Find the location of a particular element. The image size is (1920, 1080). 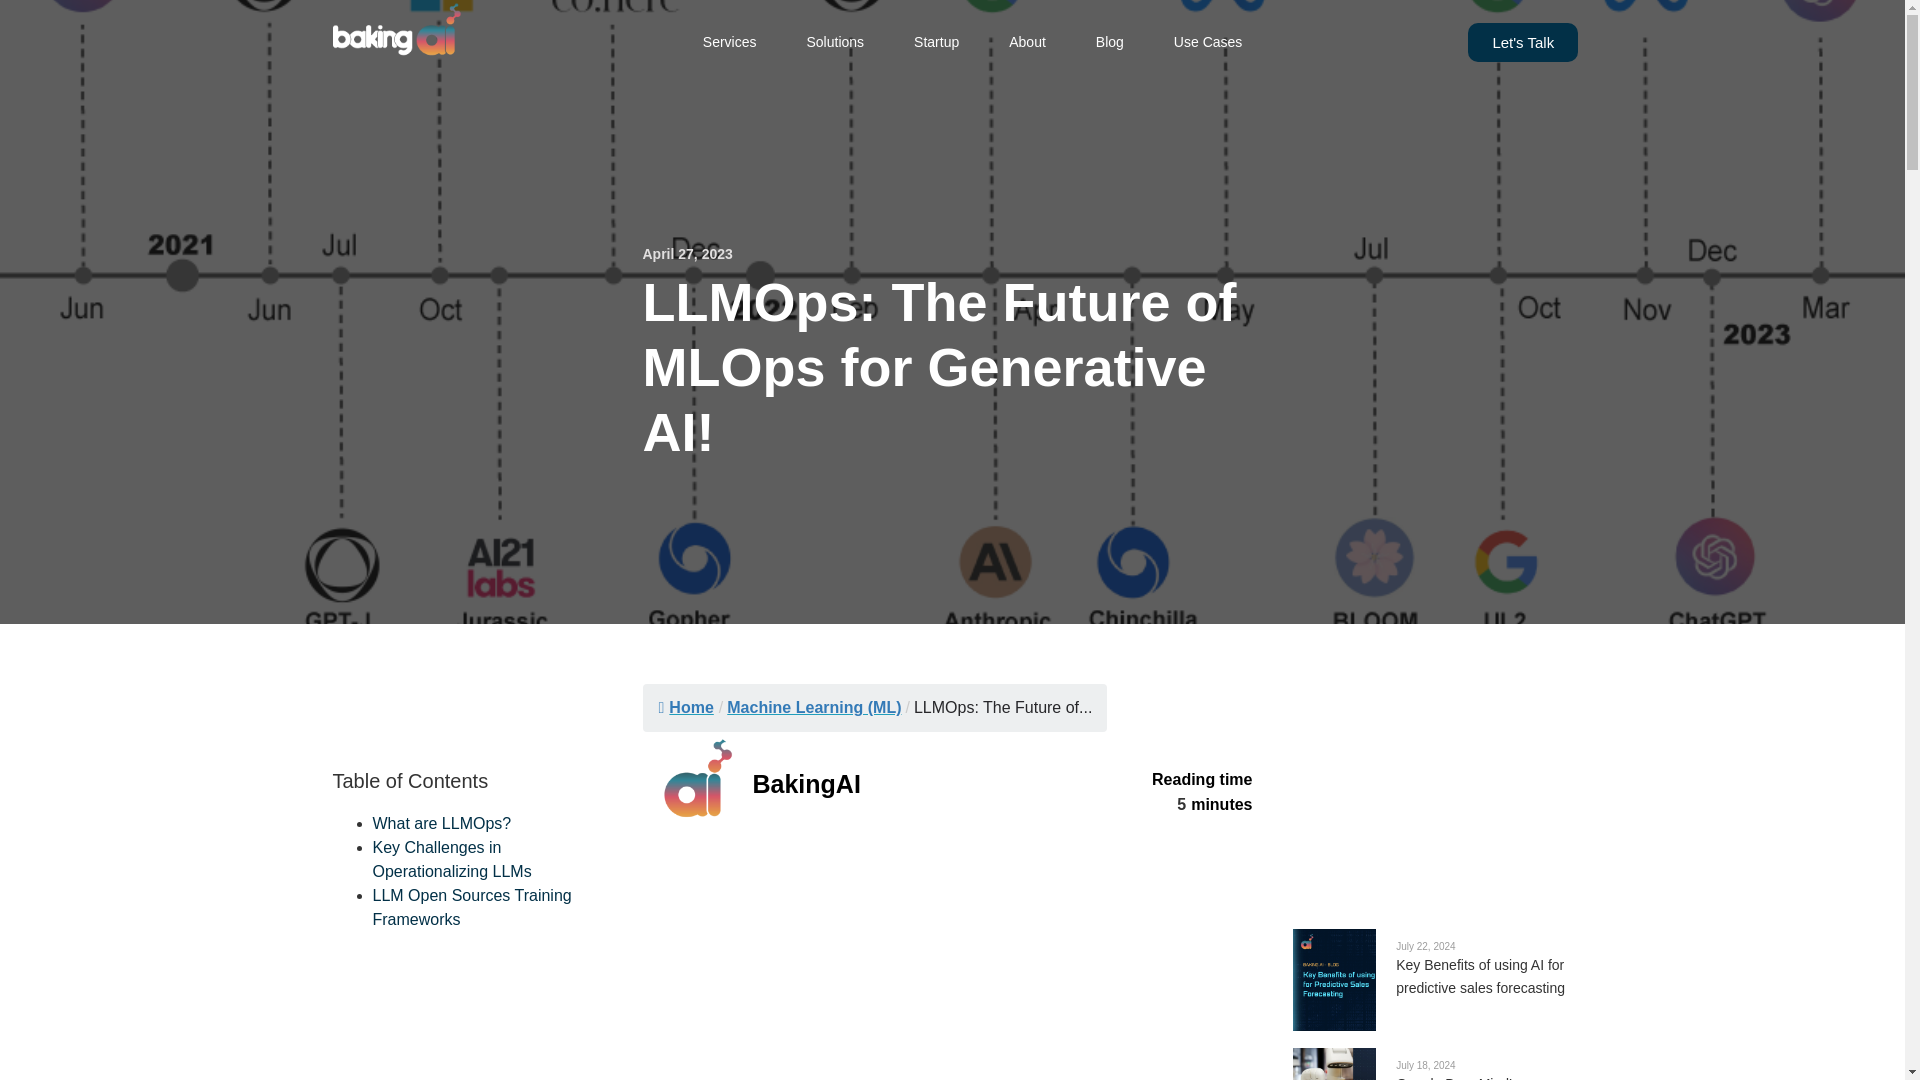

Solutions is located at coordinates (835, 42).